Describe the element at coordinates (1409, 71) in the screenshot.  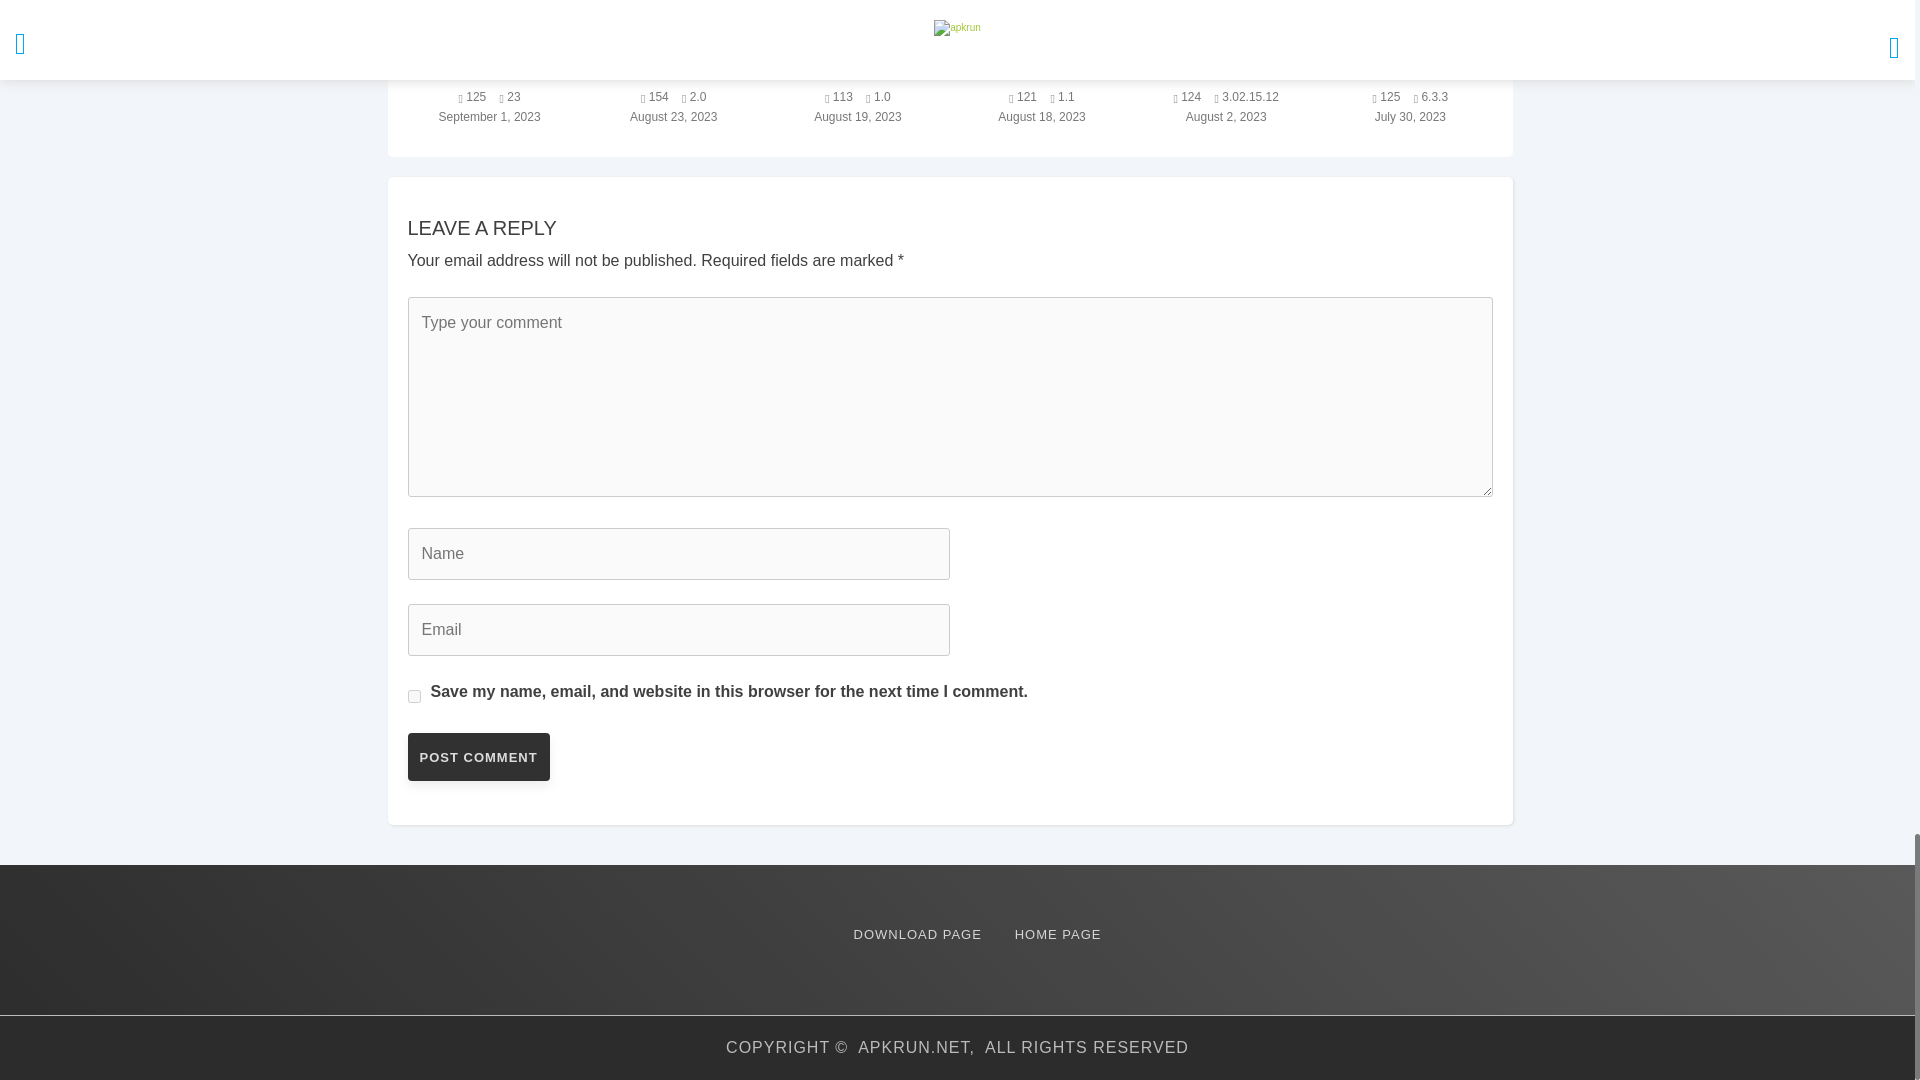
I see `Private Zone` at that location.